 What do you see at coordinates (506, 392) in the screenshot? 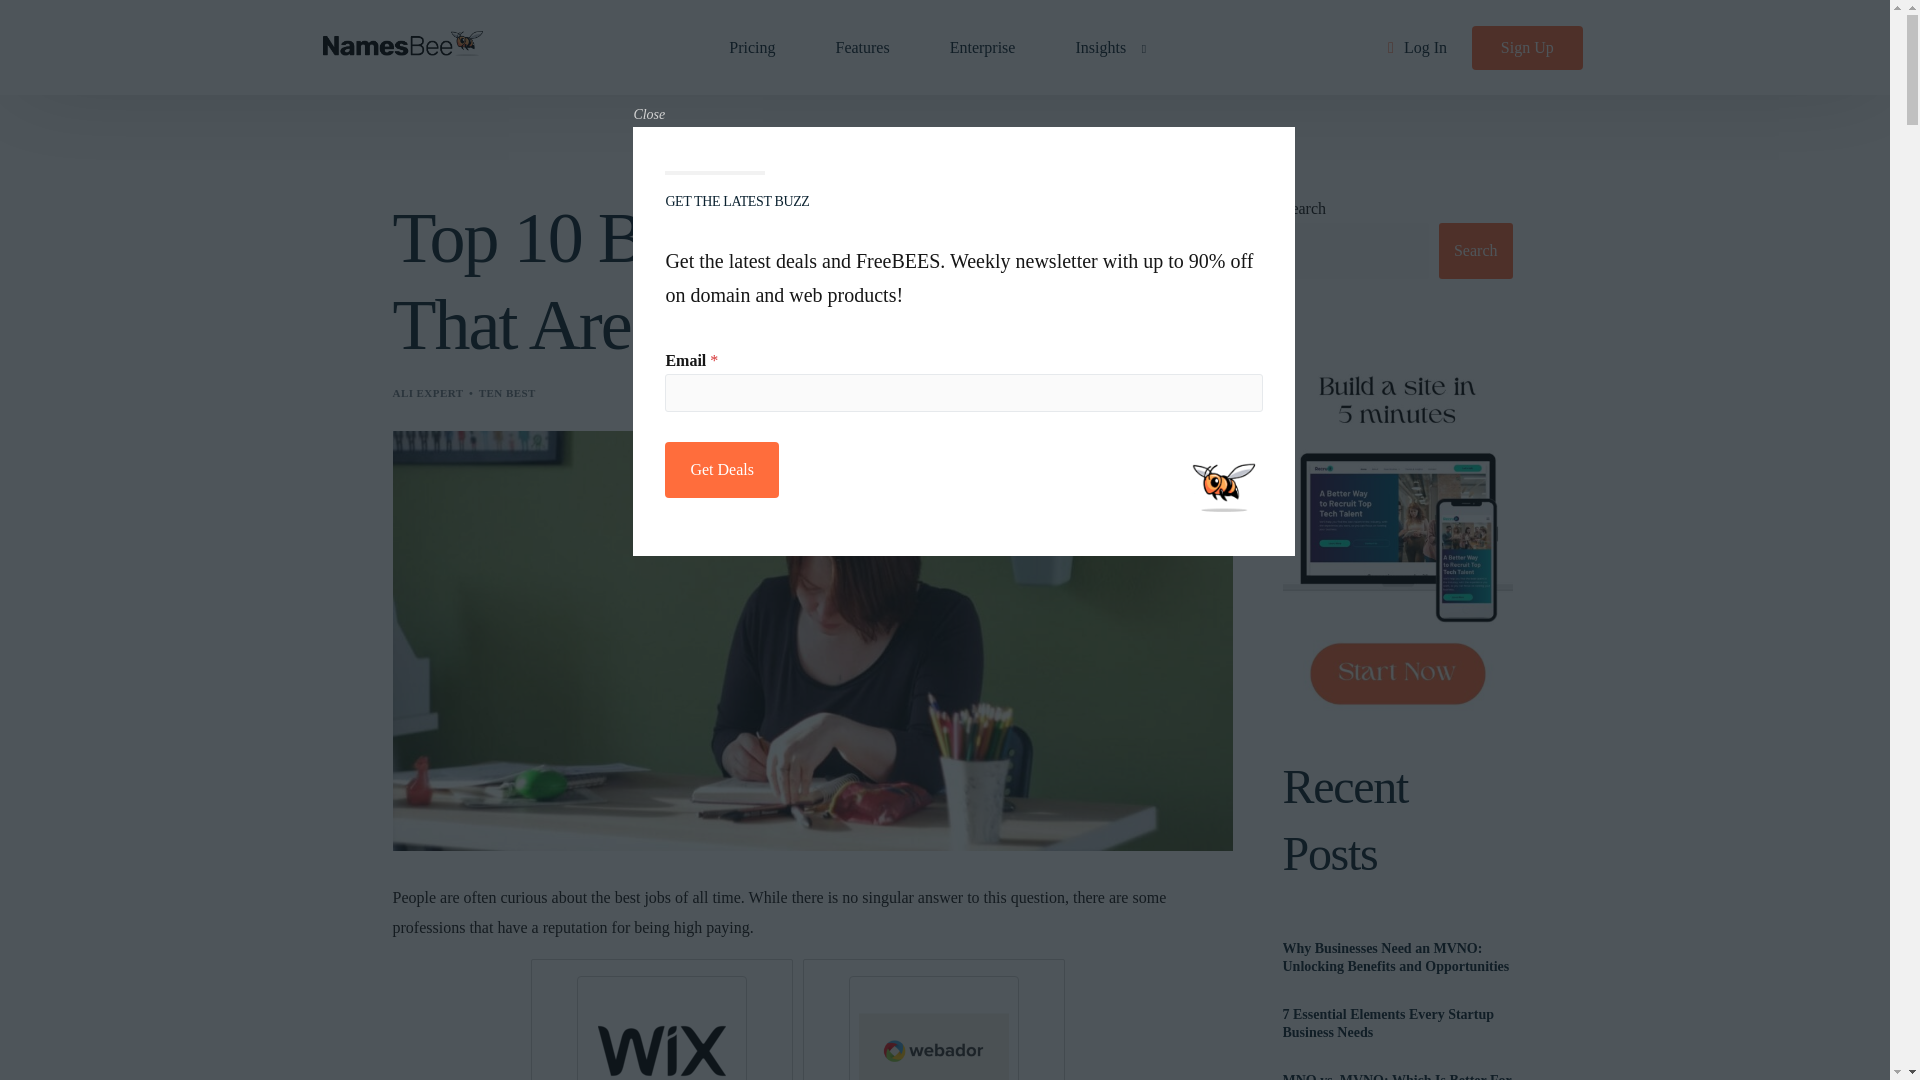
I see `TEN BEST` at bounding box center [506, 392].